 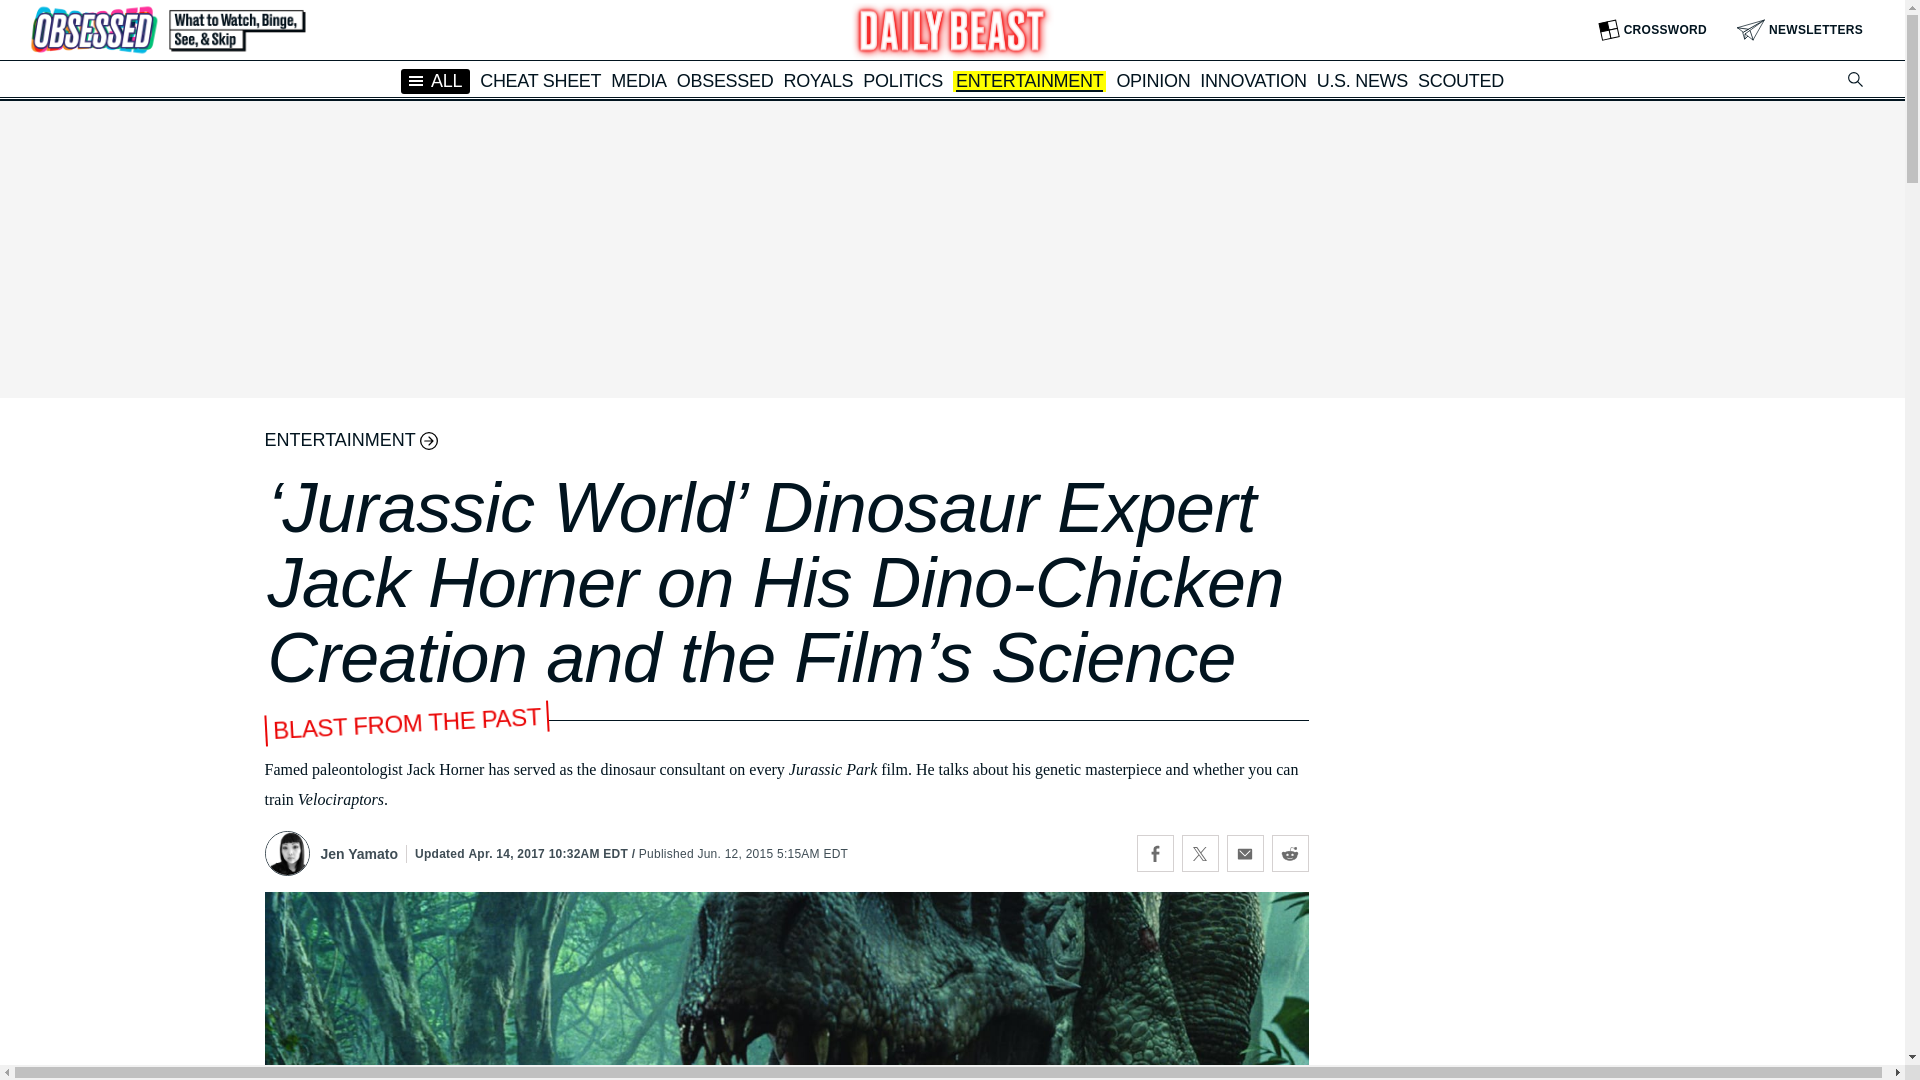 I want to click on U.S. NEWS, so click(x=1362, y=80).